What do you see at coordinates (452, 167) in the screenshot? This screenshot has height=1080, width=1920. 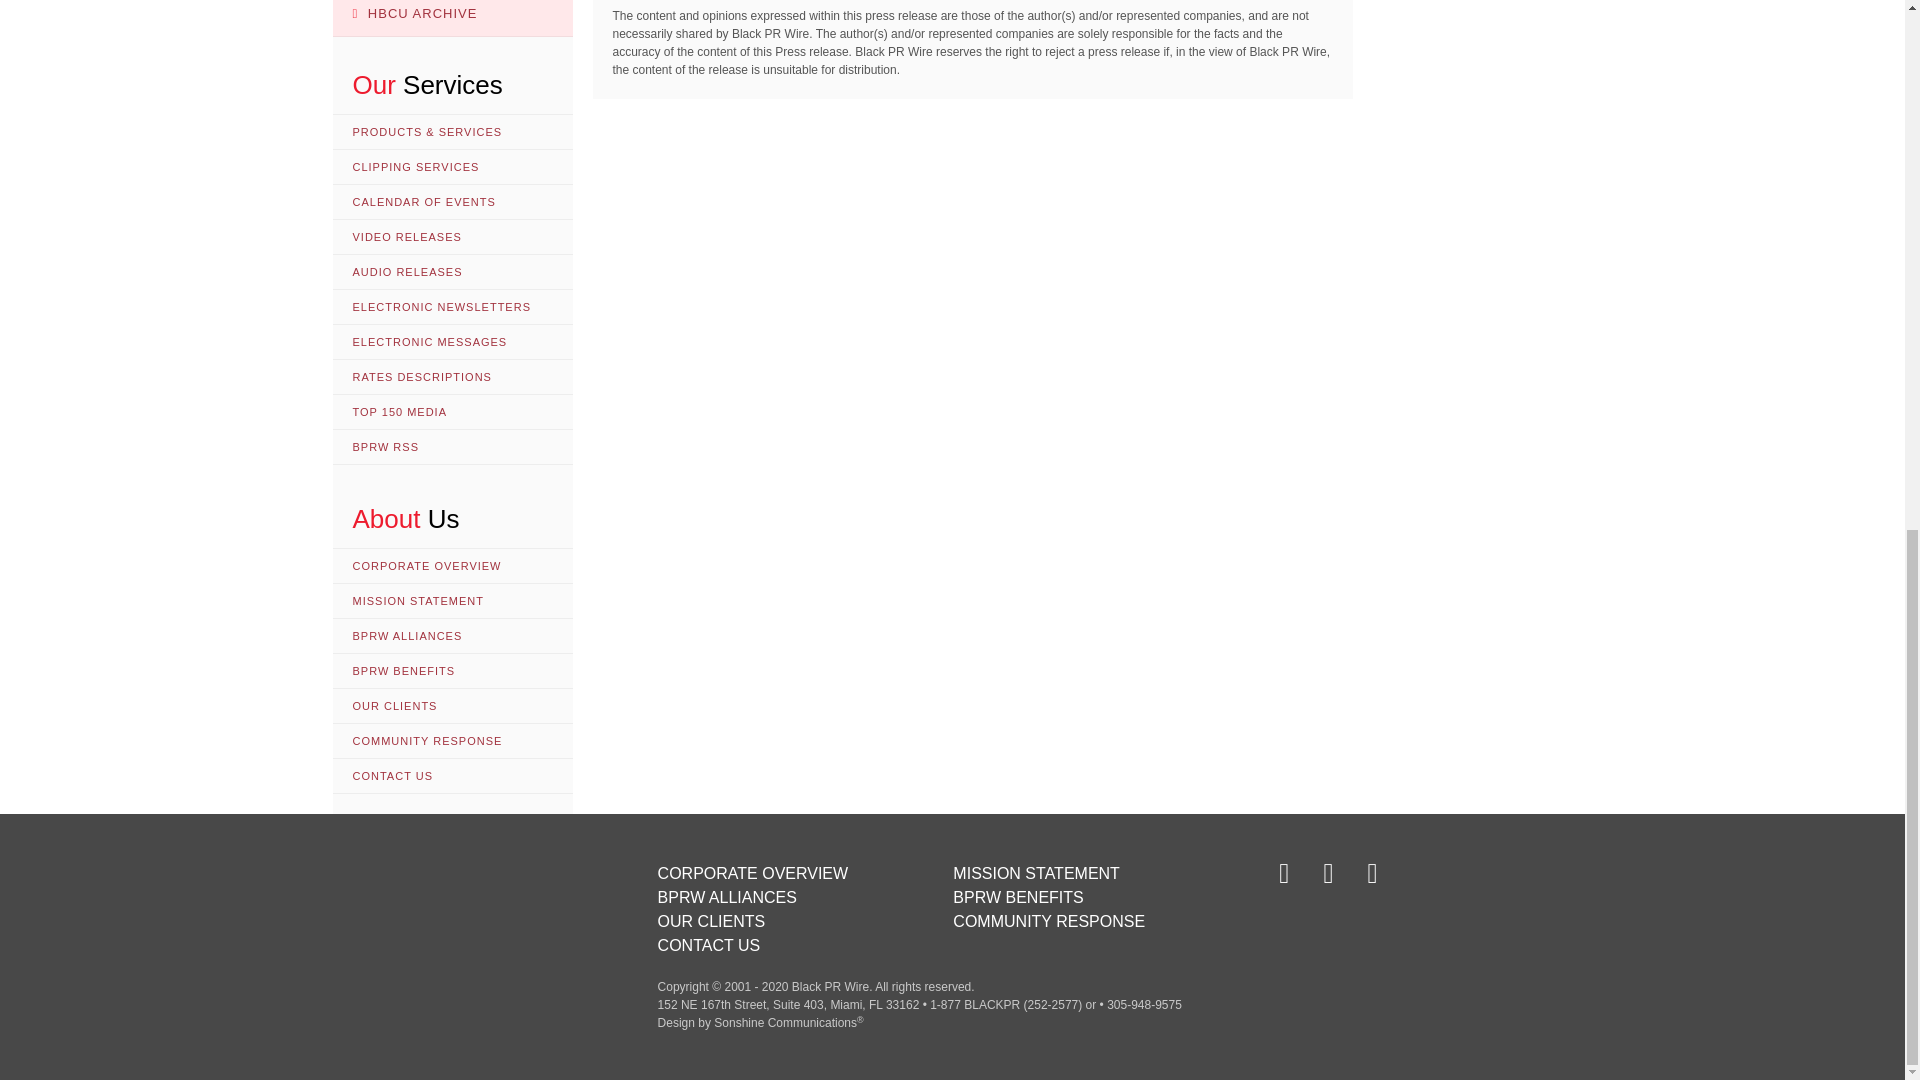 I see `CLIPPING SERVICES` at bounding box center [452, 167].